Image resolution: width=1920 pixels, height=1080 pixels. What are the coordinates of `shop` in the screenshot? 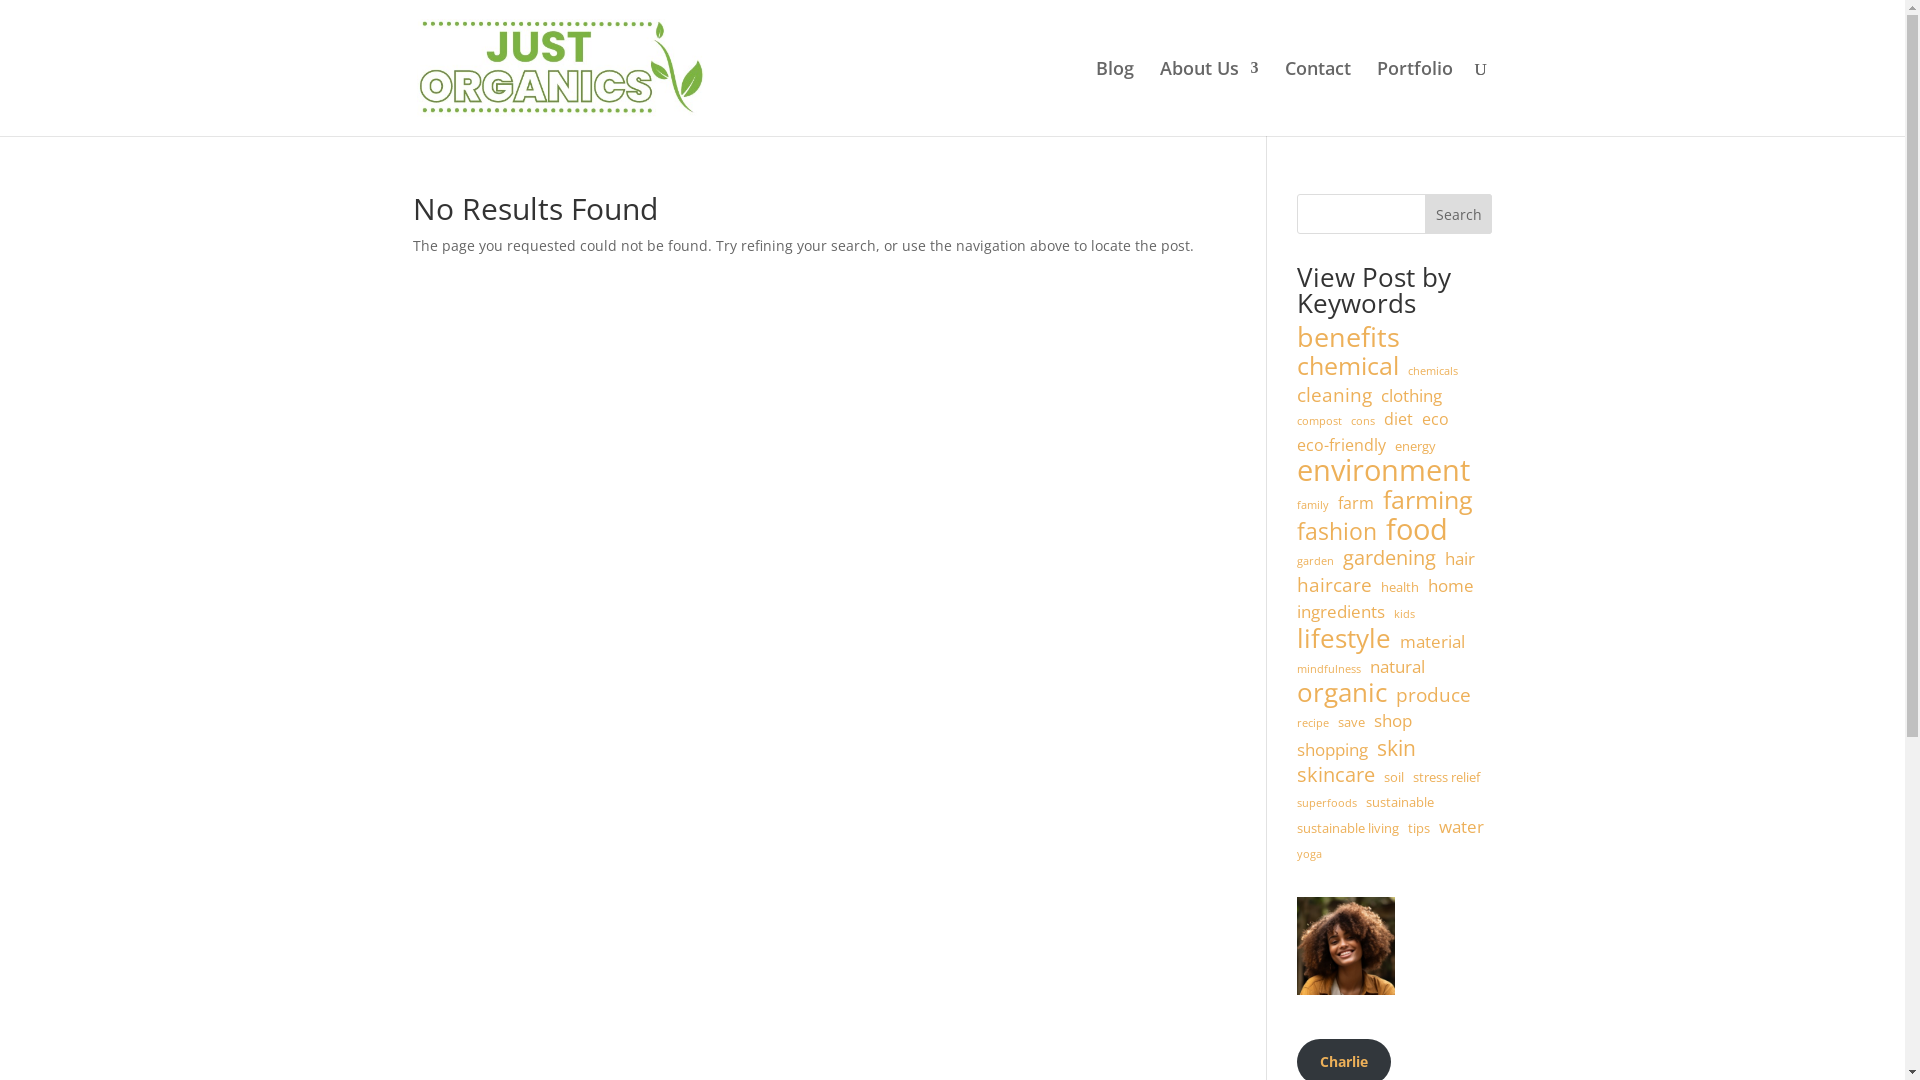 It's located at (1393, 721).